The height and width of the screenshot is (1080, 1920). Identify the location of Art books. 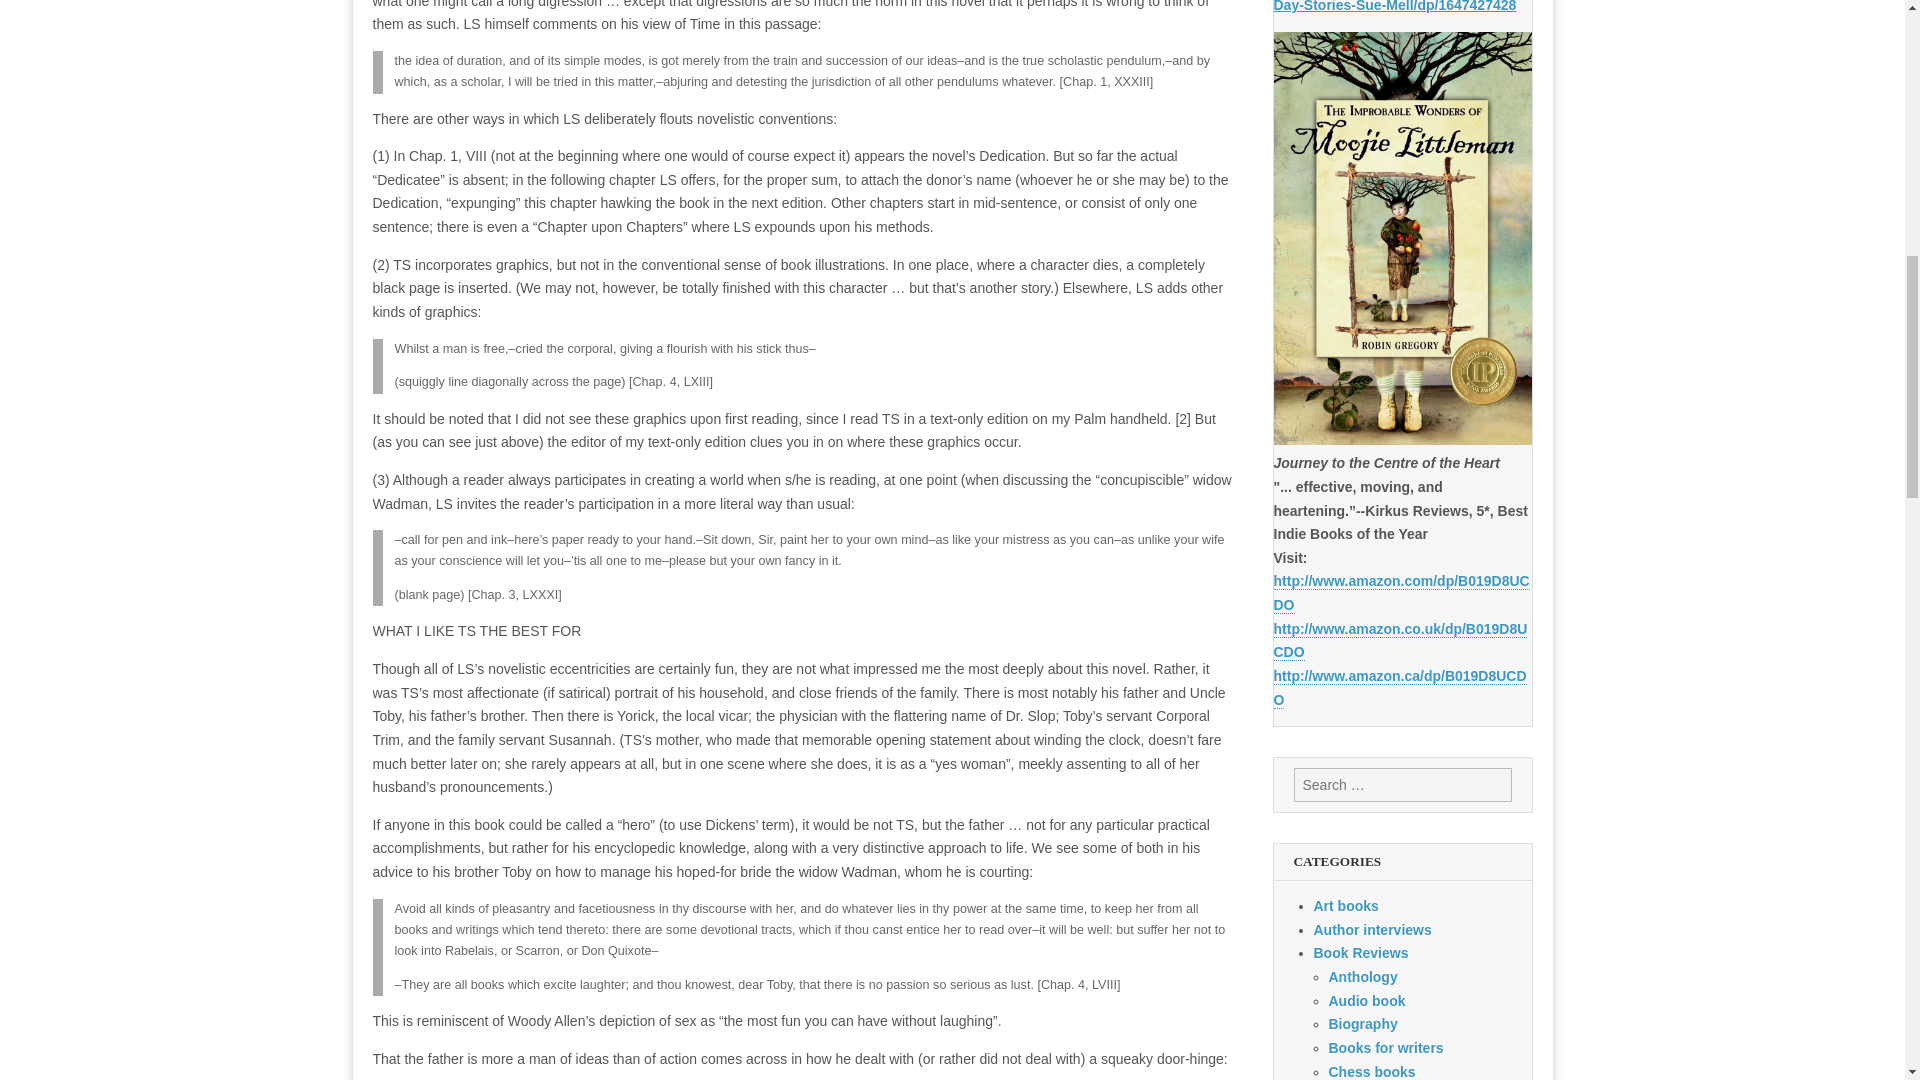
(1346, 905).